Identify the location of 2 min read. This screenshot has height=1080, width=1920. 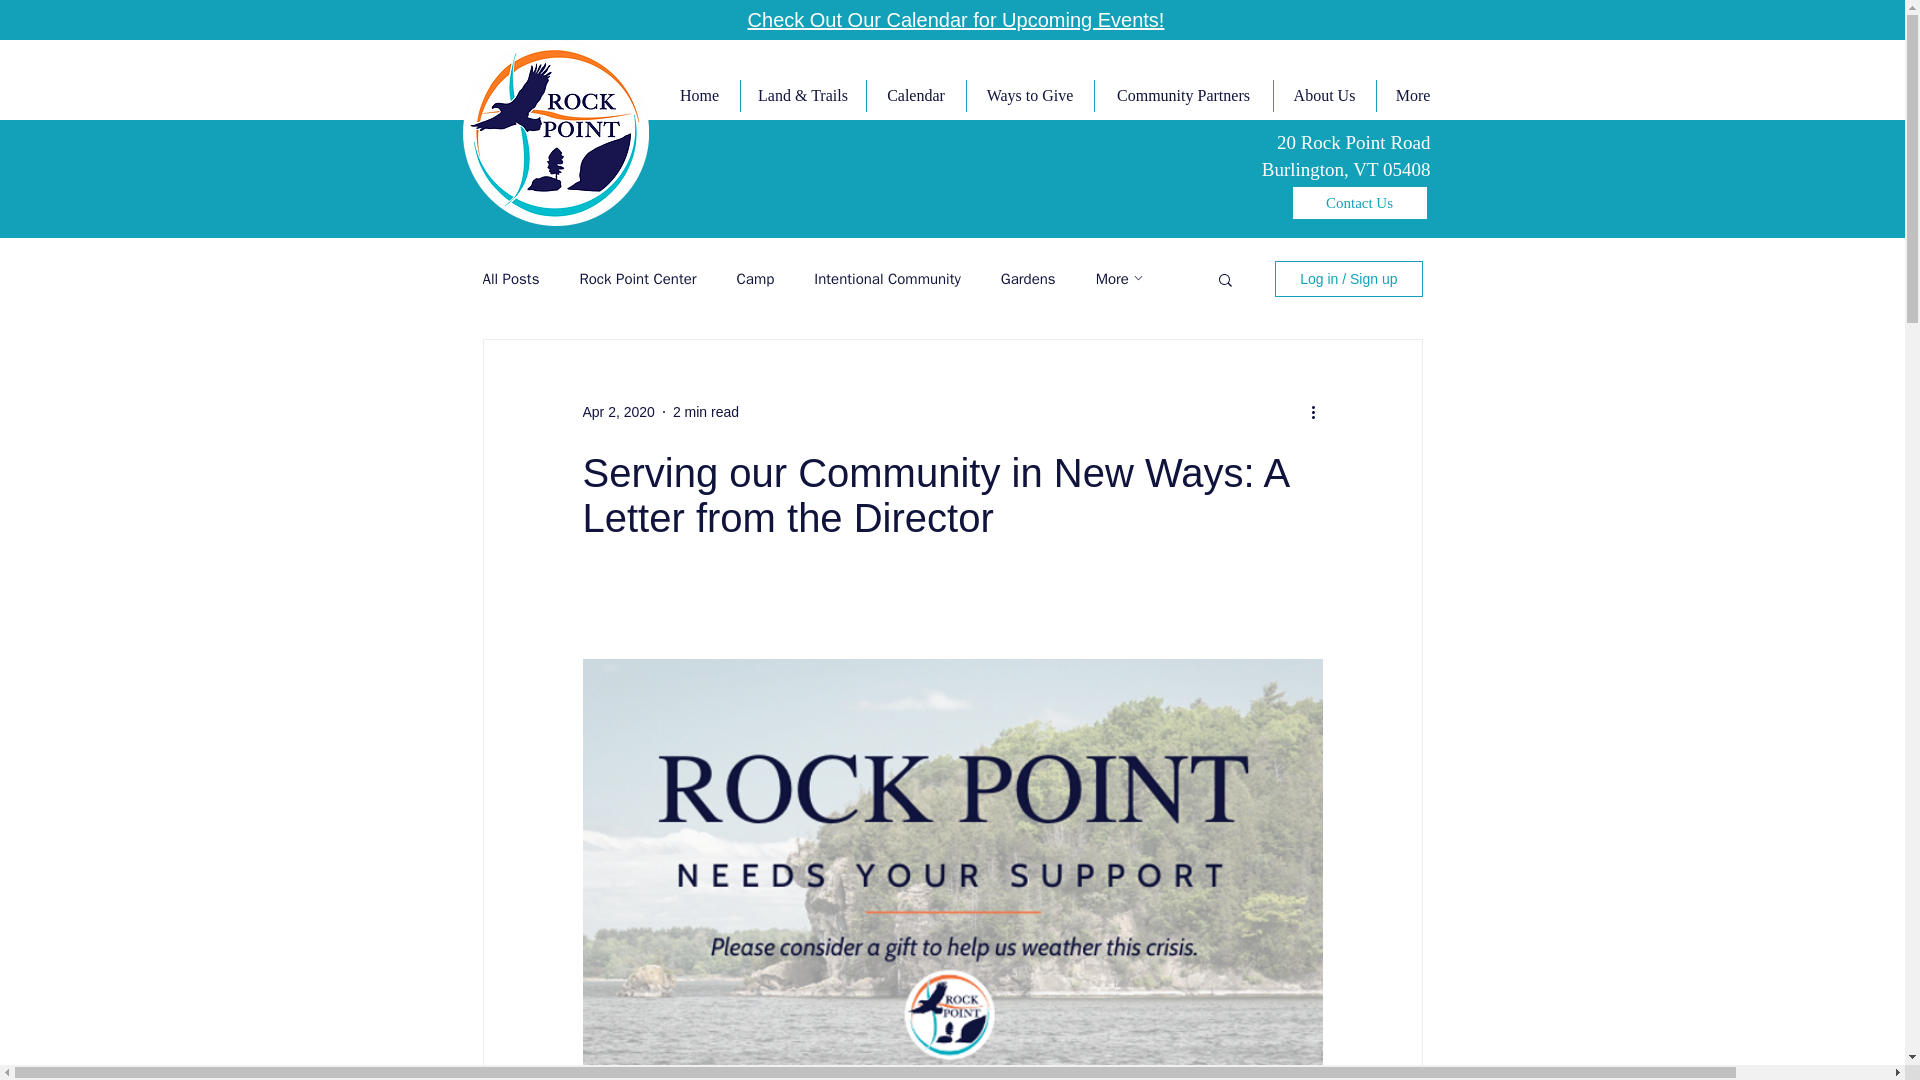
(706, 412).